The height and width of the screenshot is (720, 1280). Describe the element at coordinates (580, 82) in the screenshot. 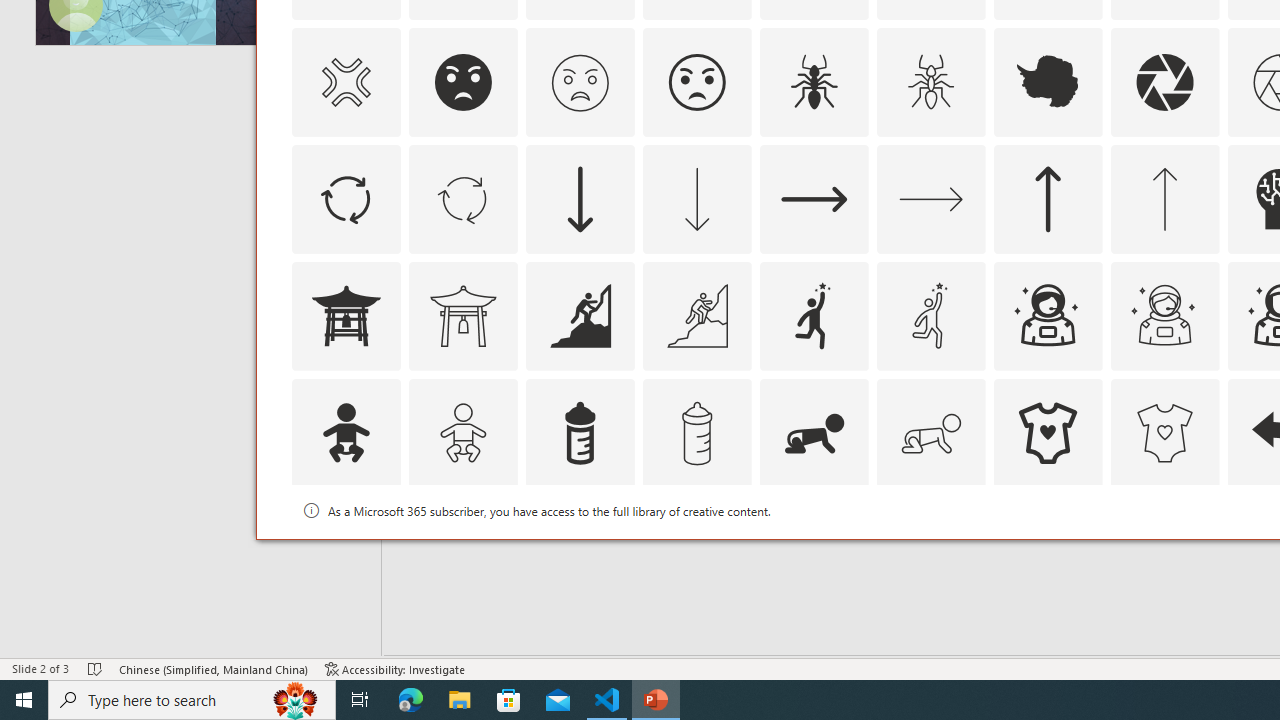

I see `AutomationID: Icons_AngryFace_M` at that location.